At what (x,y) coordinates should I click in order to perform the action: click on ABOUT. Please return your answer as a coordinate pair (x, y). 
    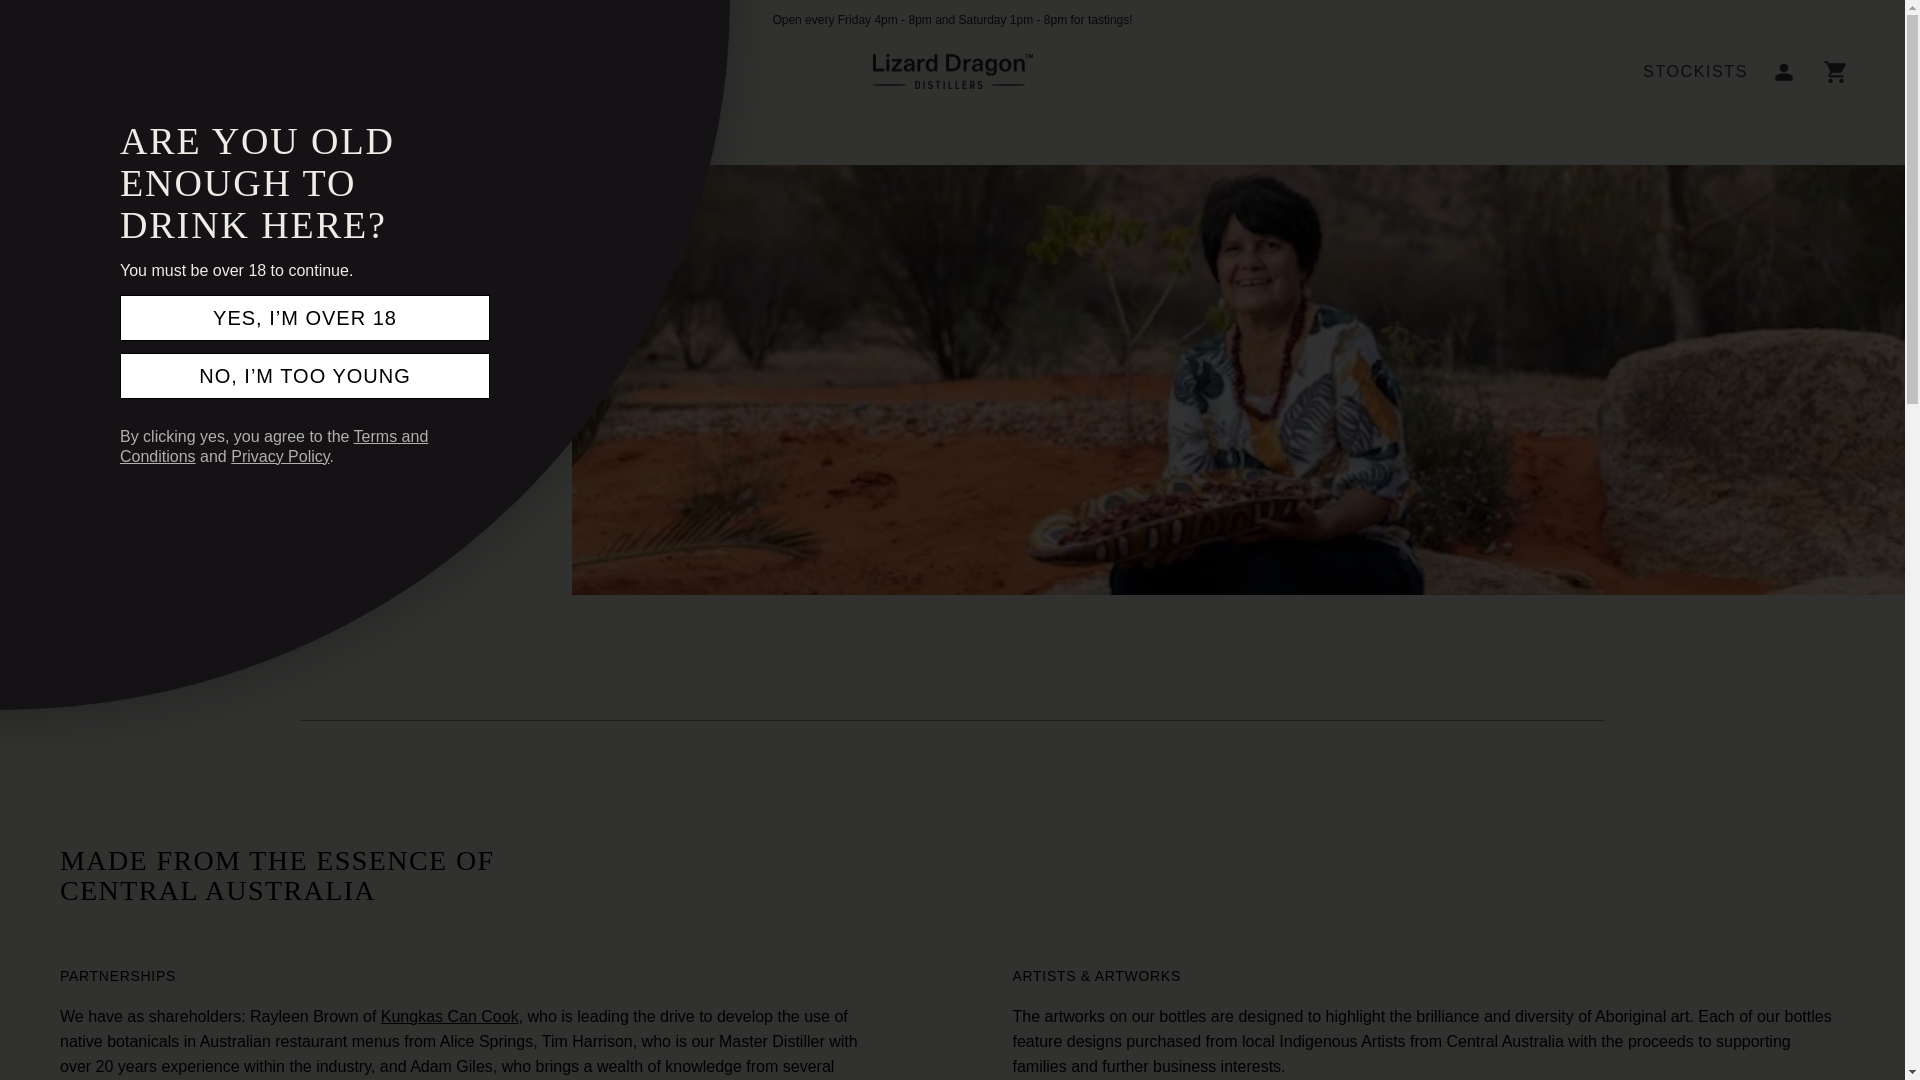
    Looking at the image, I should click on (257, 71).